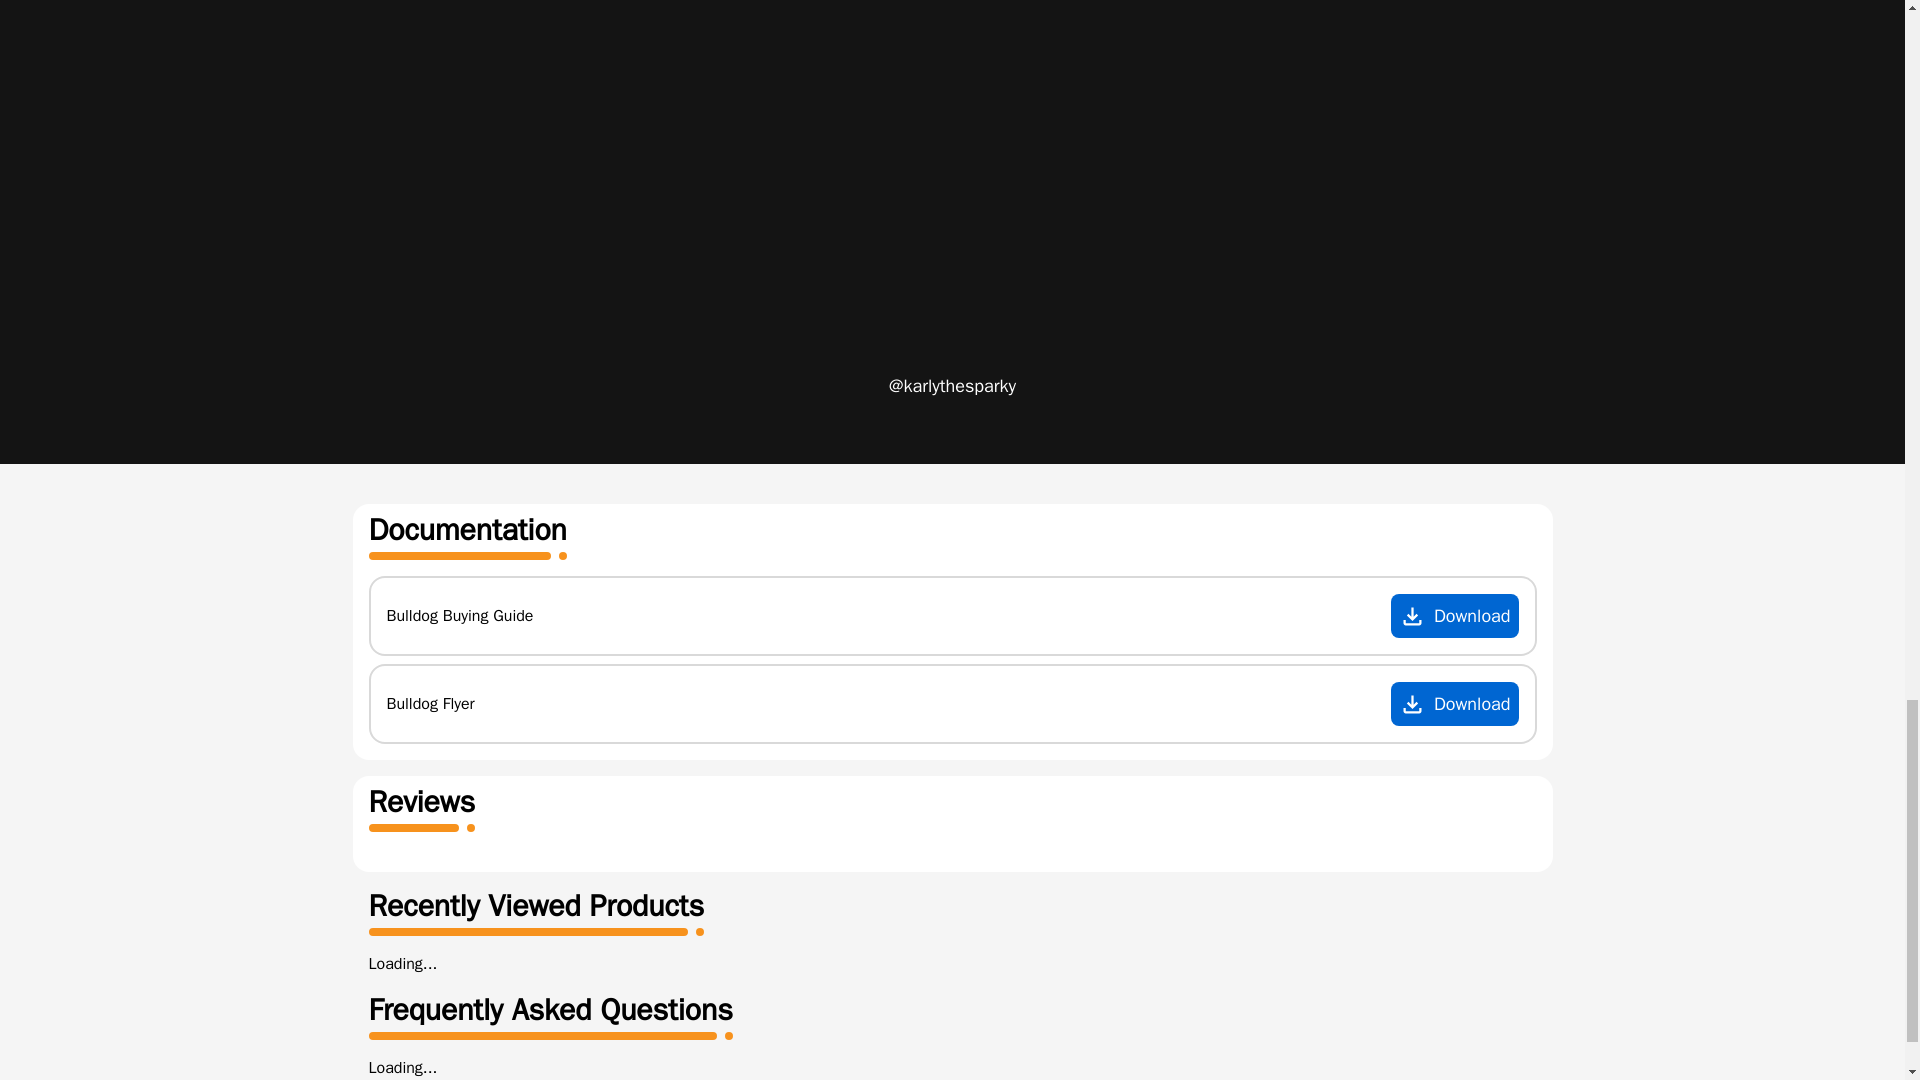  What do you see at coordinates (1454, 703) in the screenshot?
I see `Download` at bounding box center [1454, 703].